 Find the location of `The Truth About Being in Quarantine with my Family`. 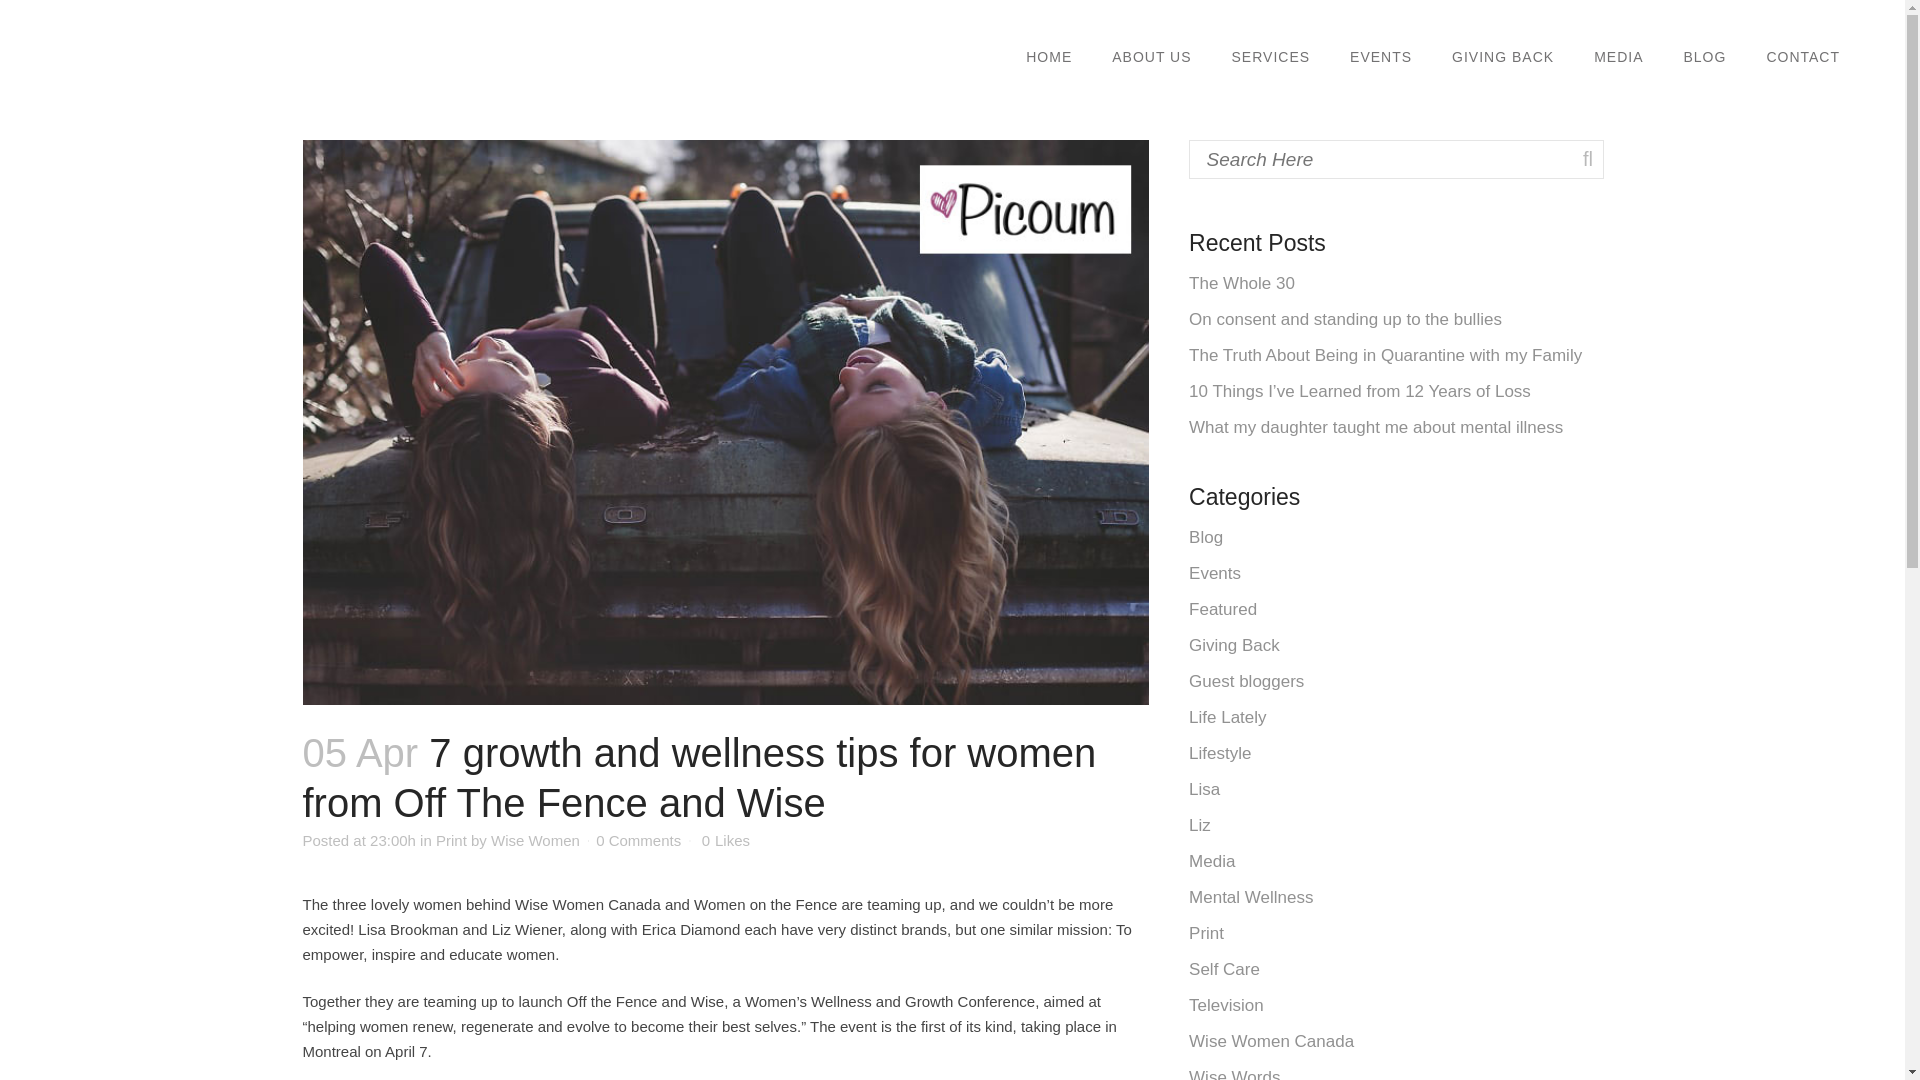

The Truth About Being in Quarantine with my Family is located at coordinates (1385, 355).